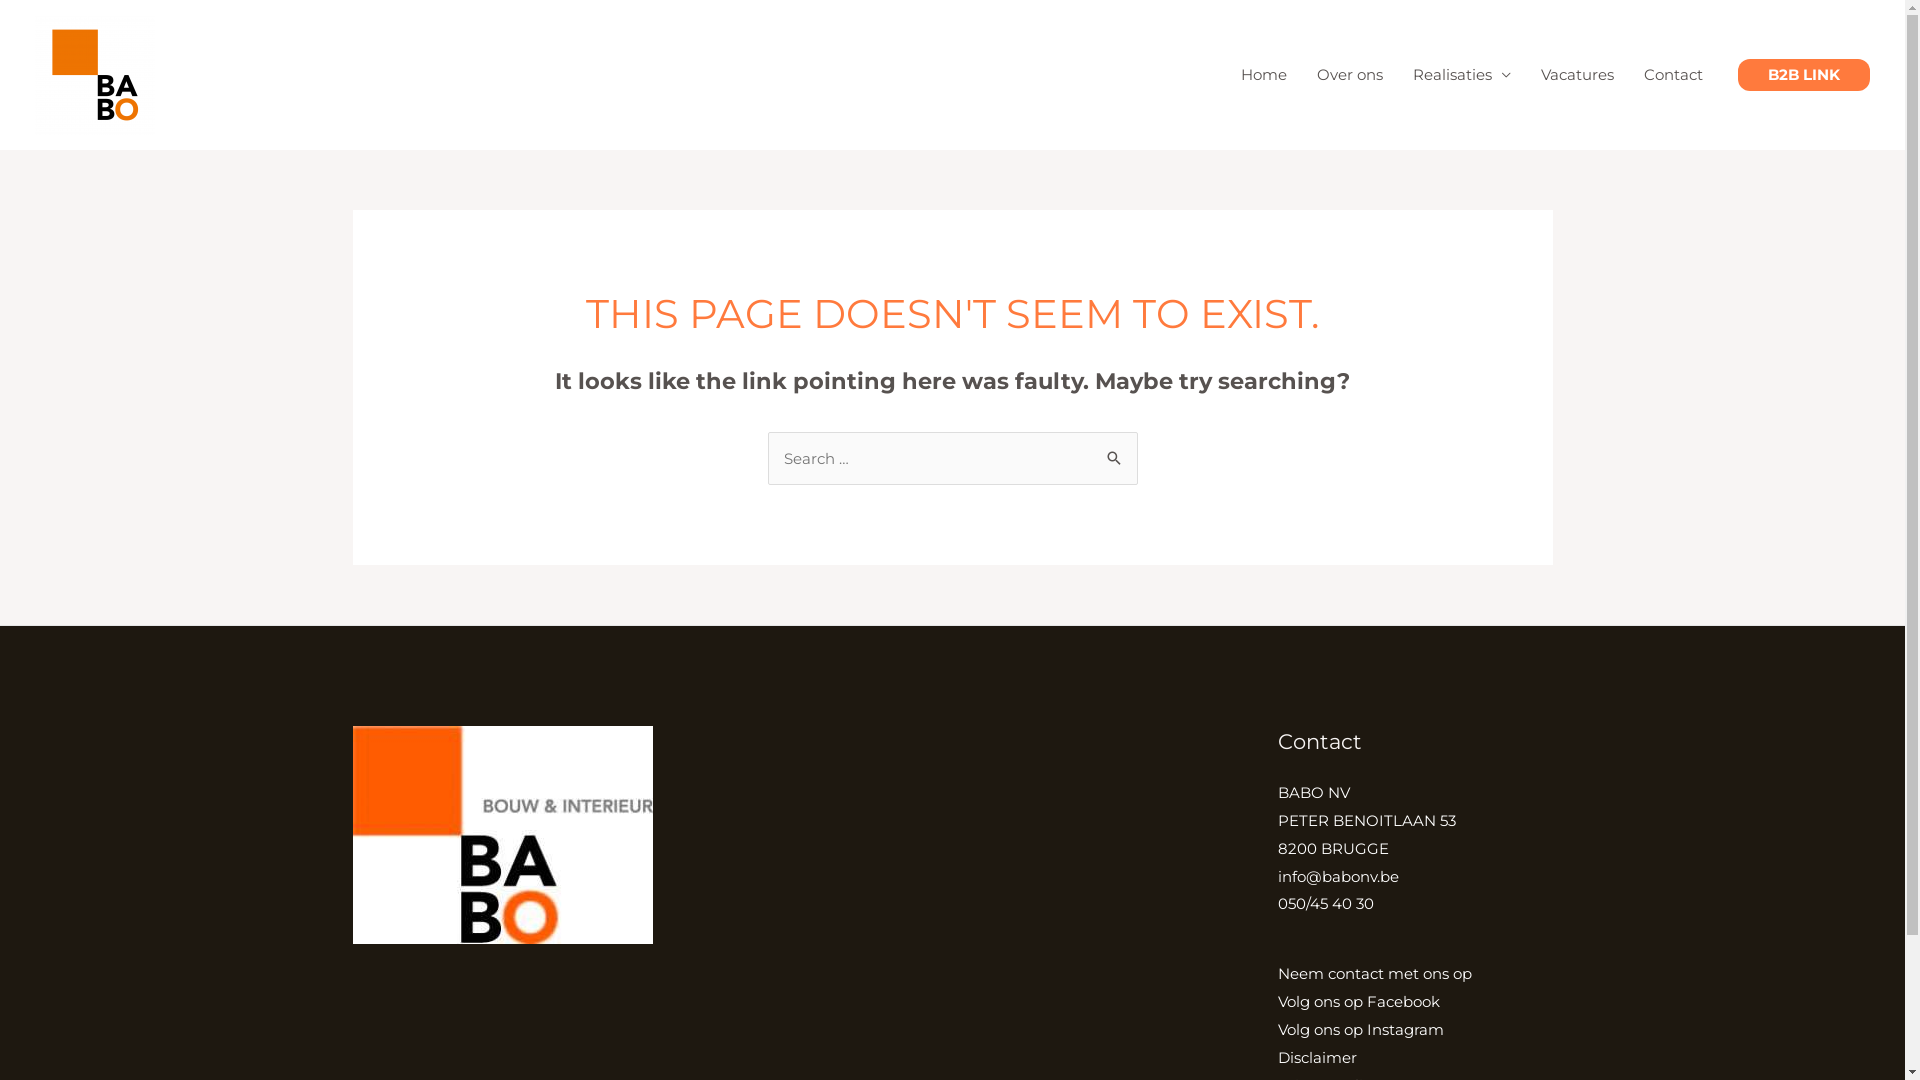  Describe the element at coordinates (1318, 1058) in the screenshot. I see `Disclaimer` at that location.